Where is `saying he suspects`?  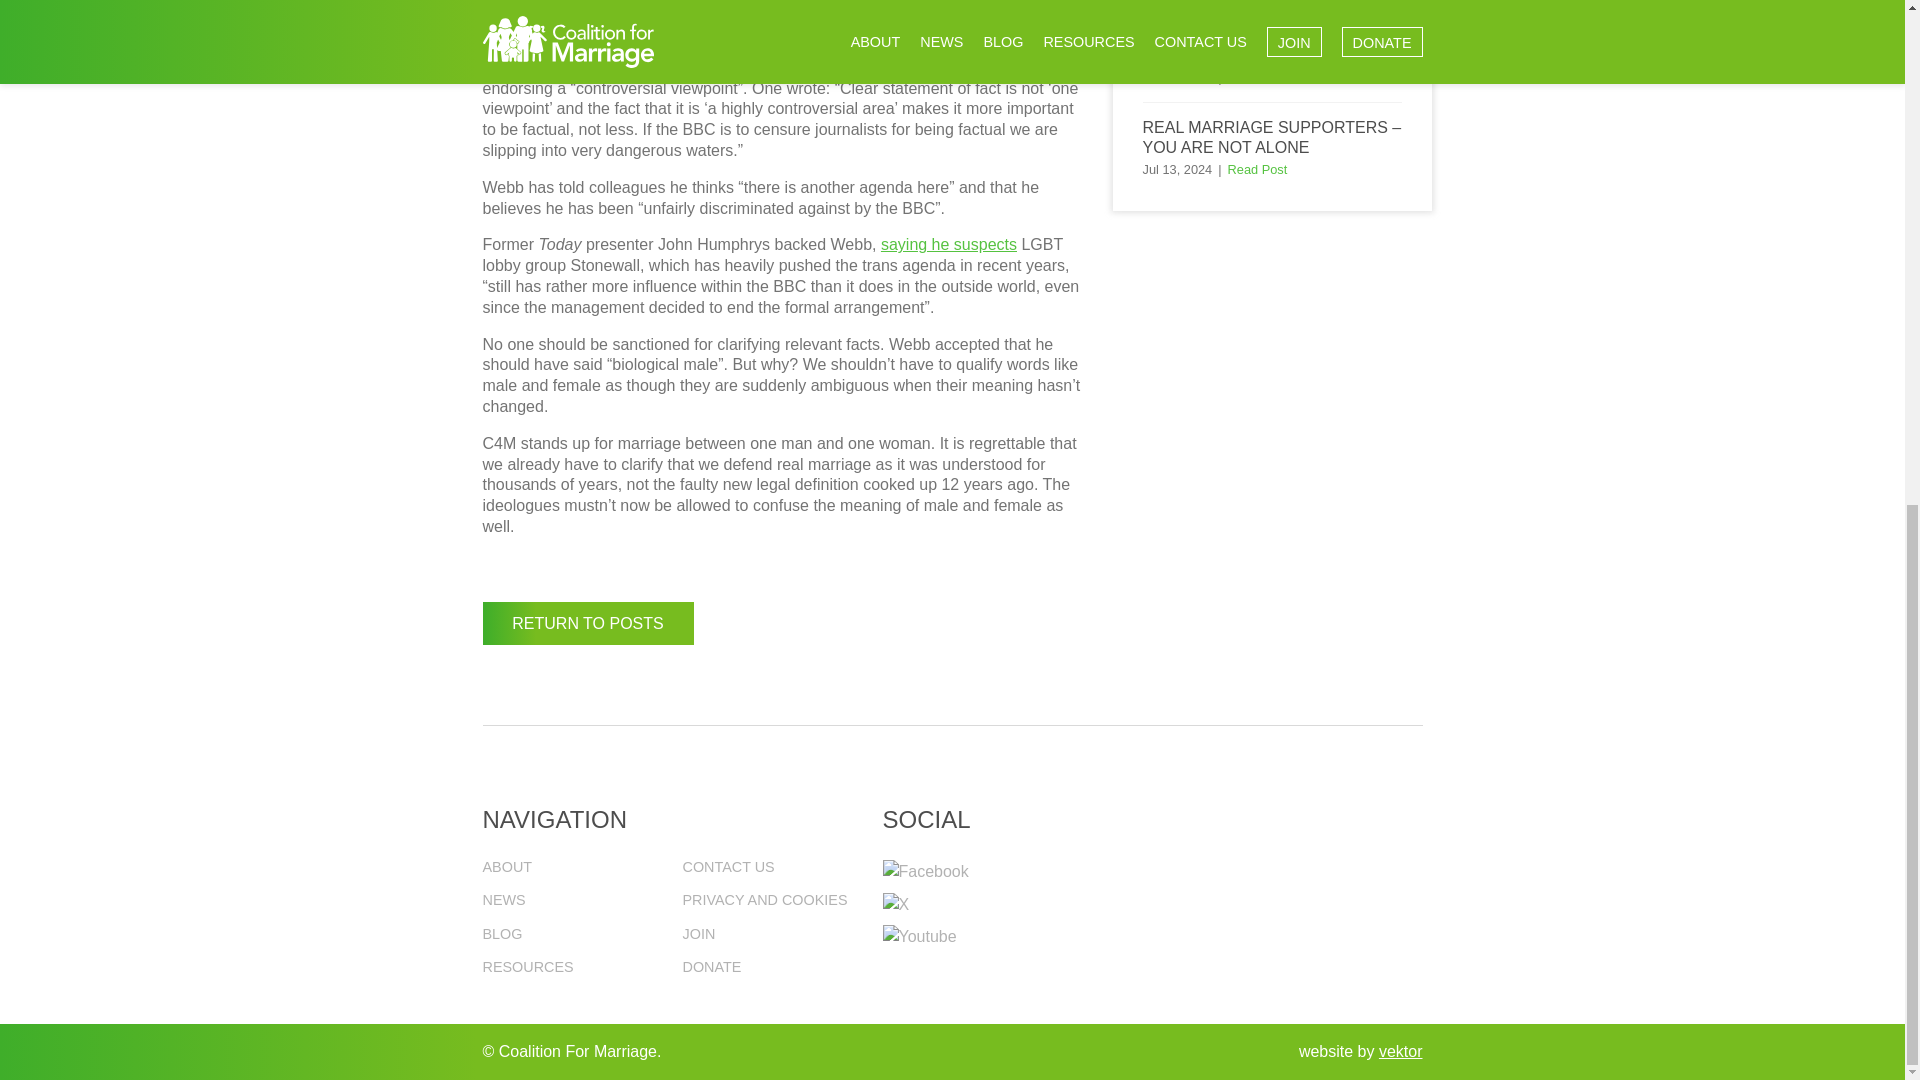
saying he suspects is located at coordinates (949, 244).